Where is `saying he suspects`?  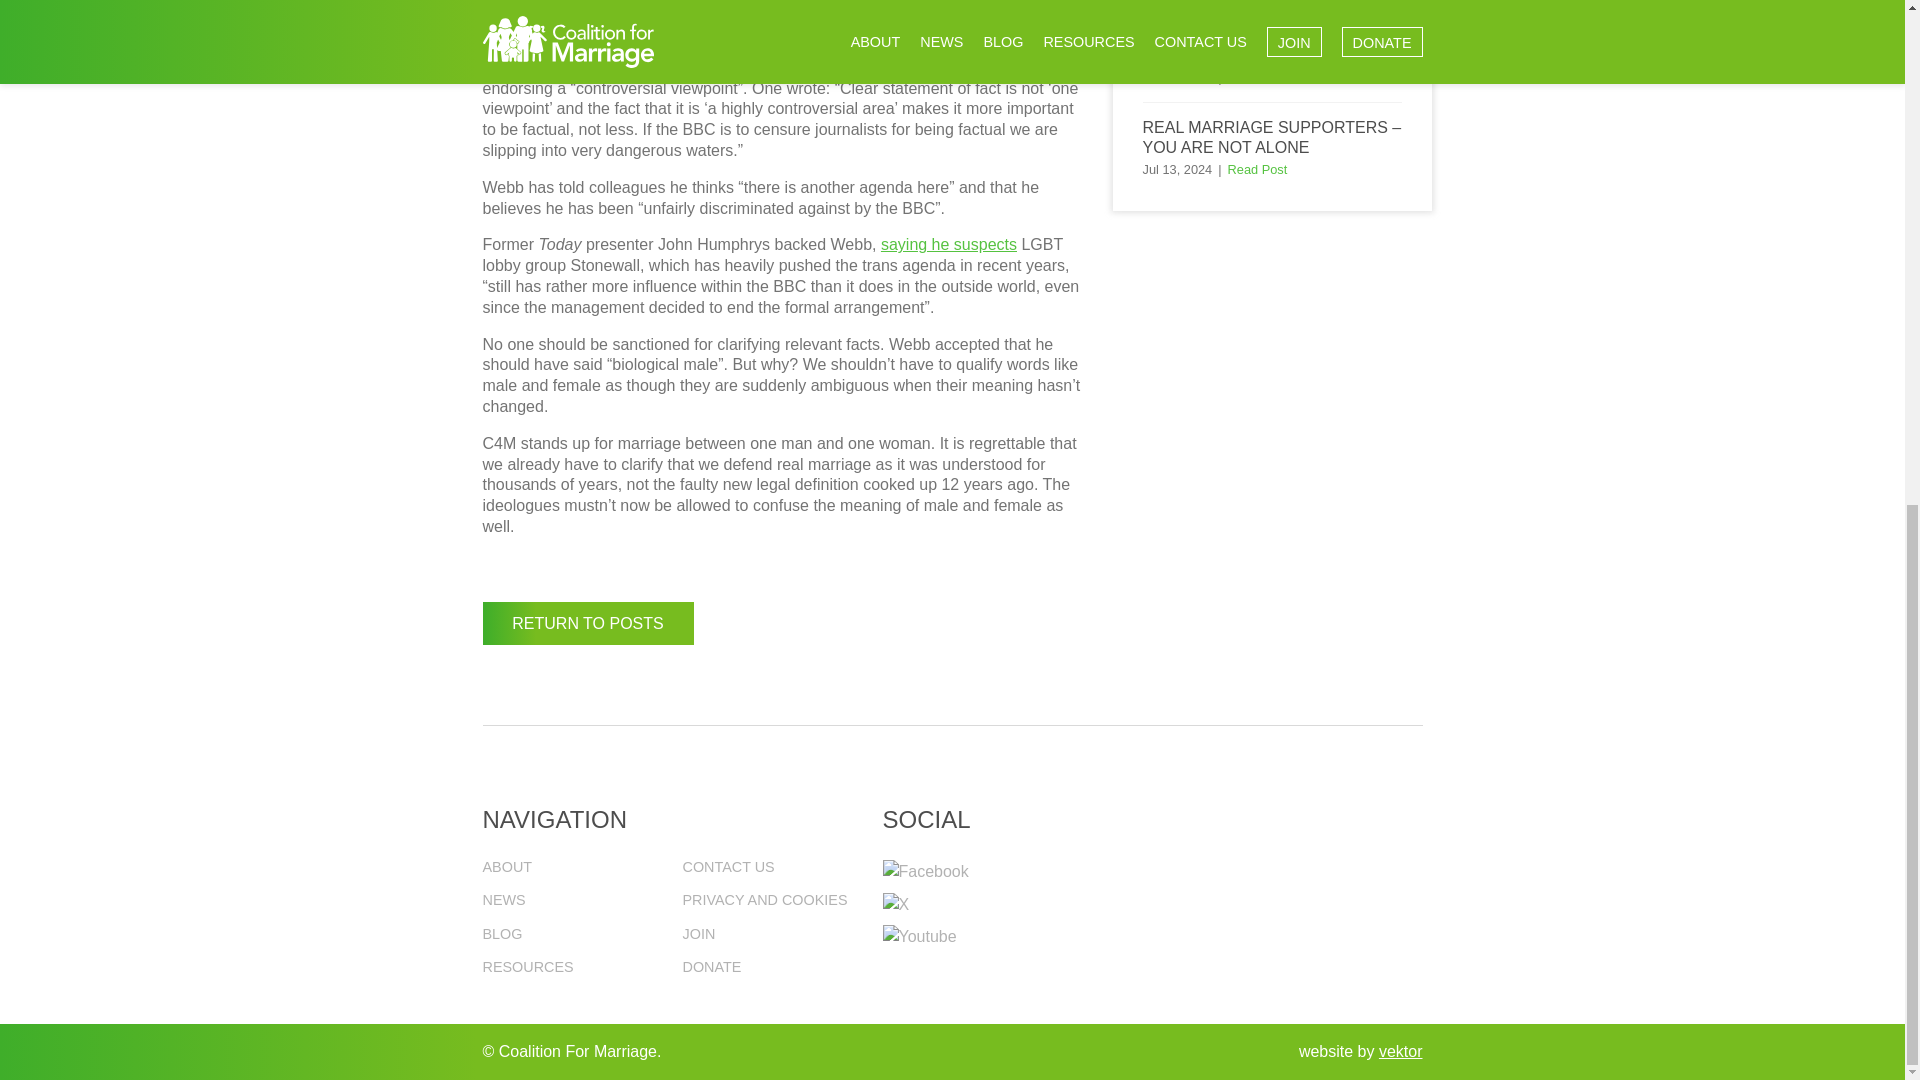
saying he suspects is located at coordinates (949, 244).